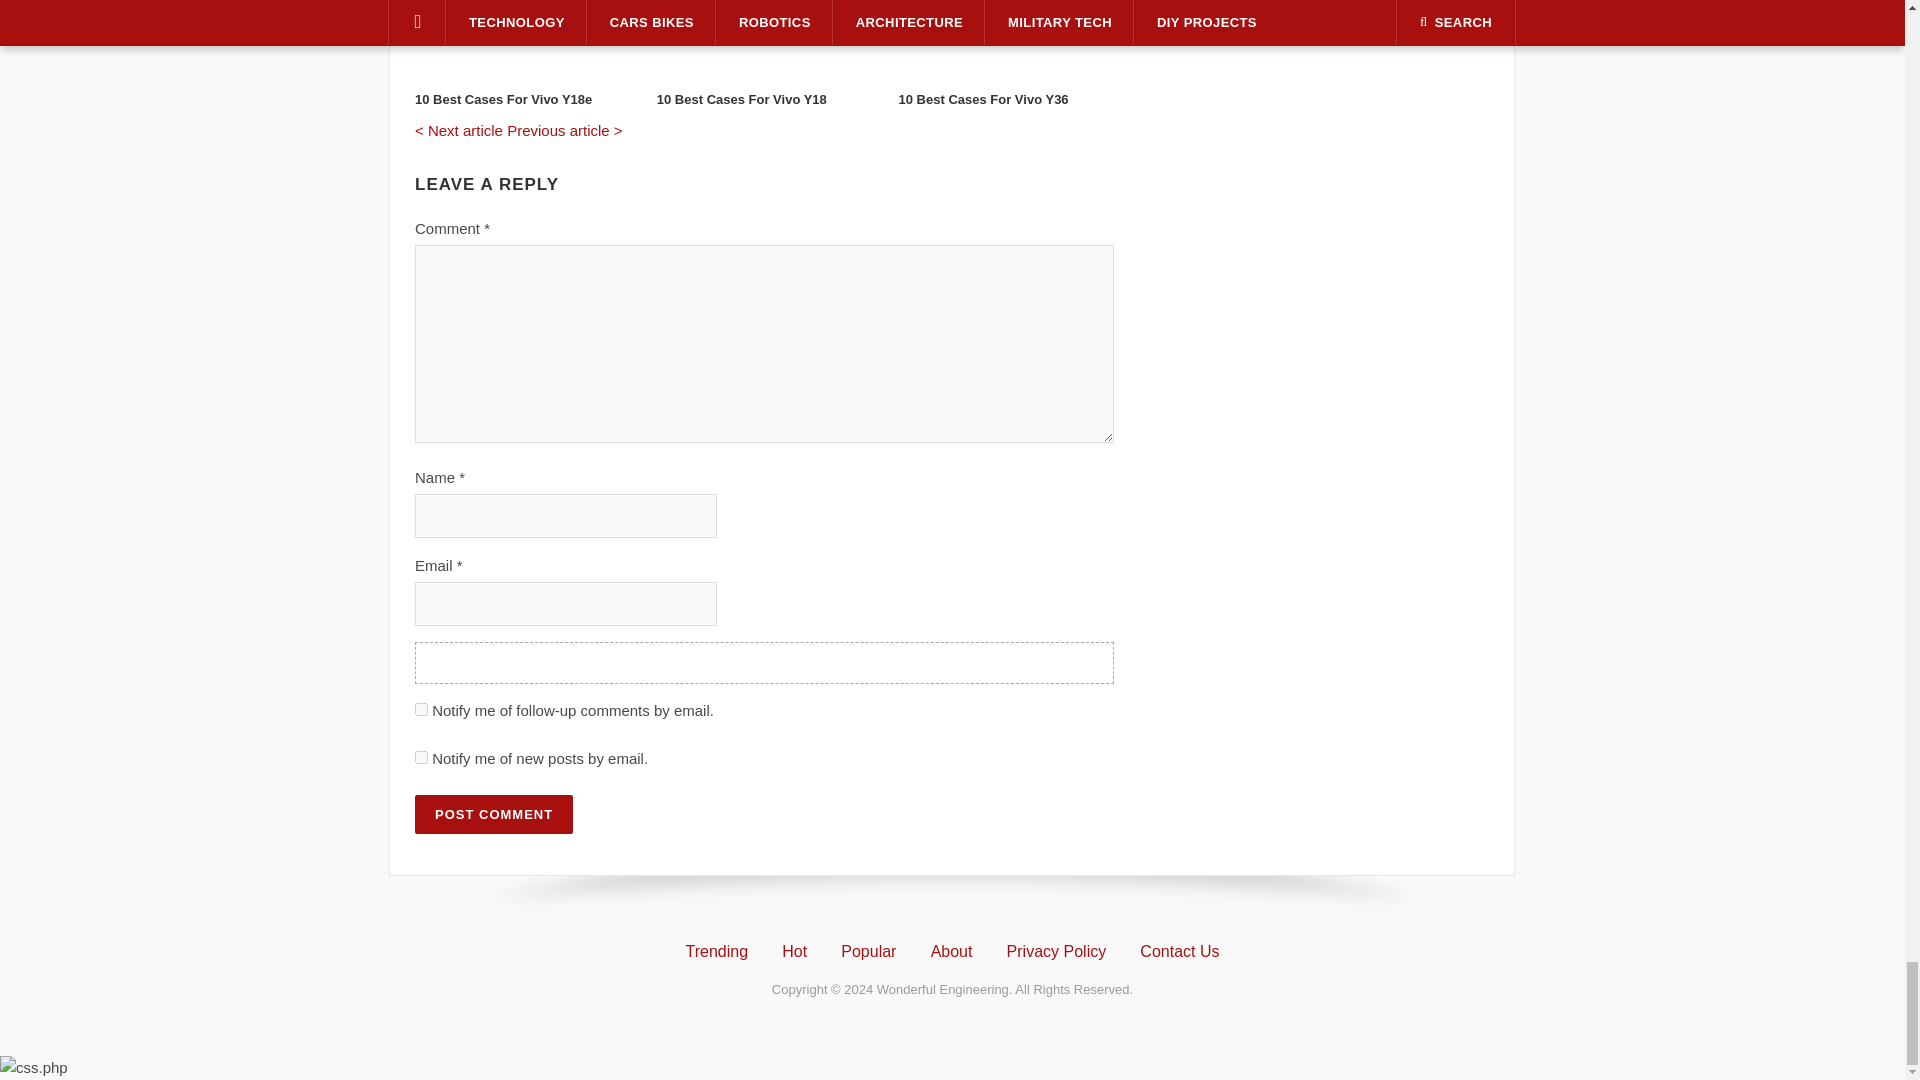  Describe the element at coordinates (421, 710) in the screenshot. I see `subscribe` at that location.